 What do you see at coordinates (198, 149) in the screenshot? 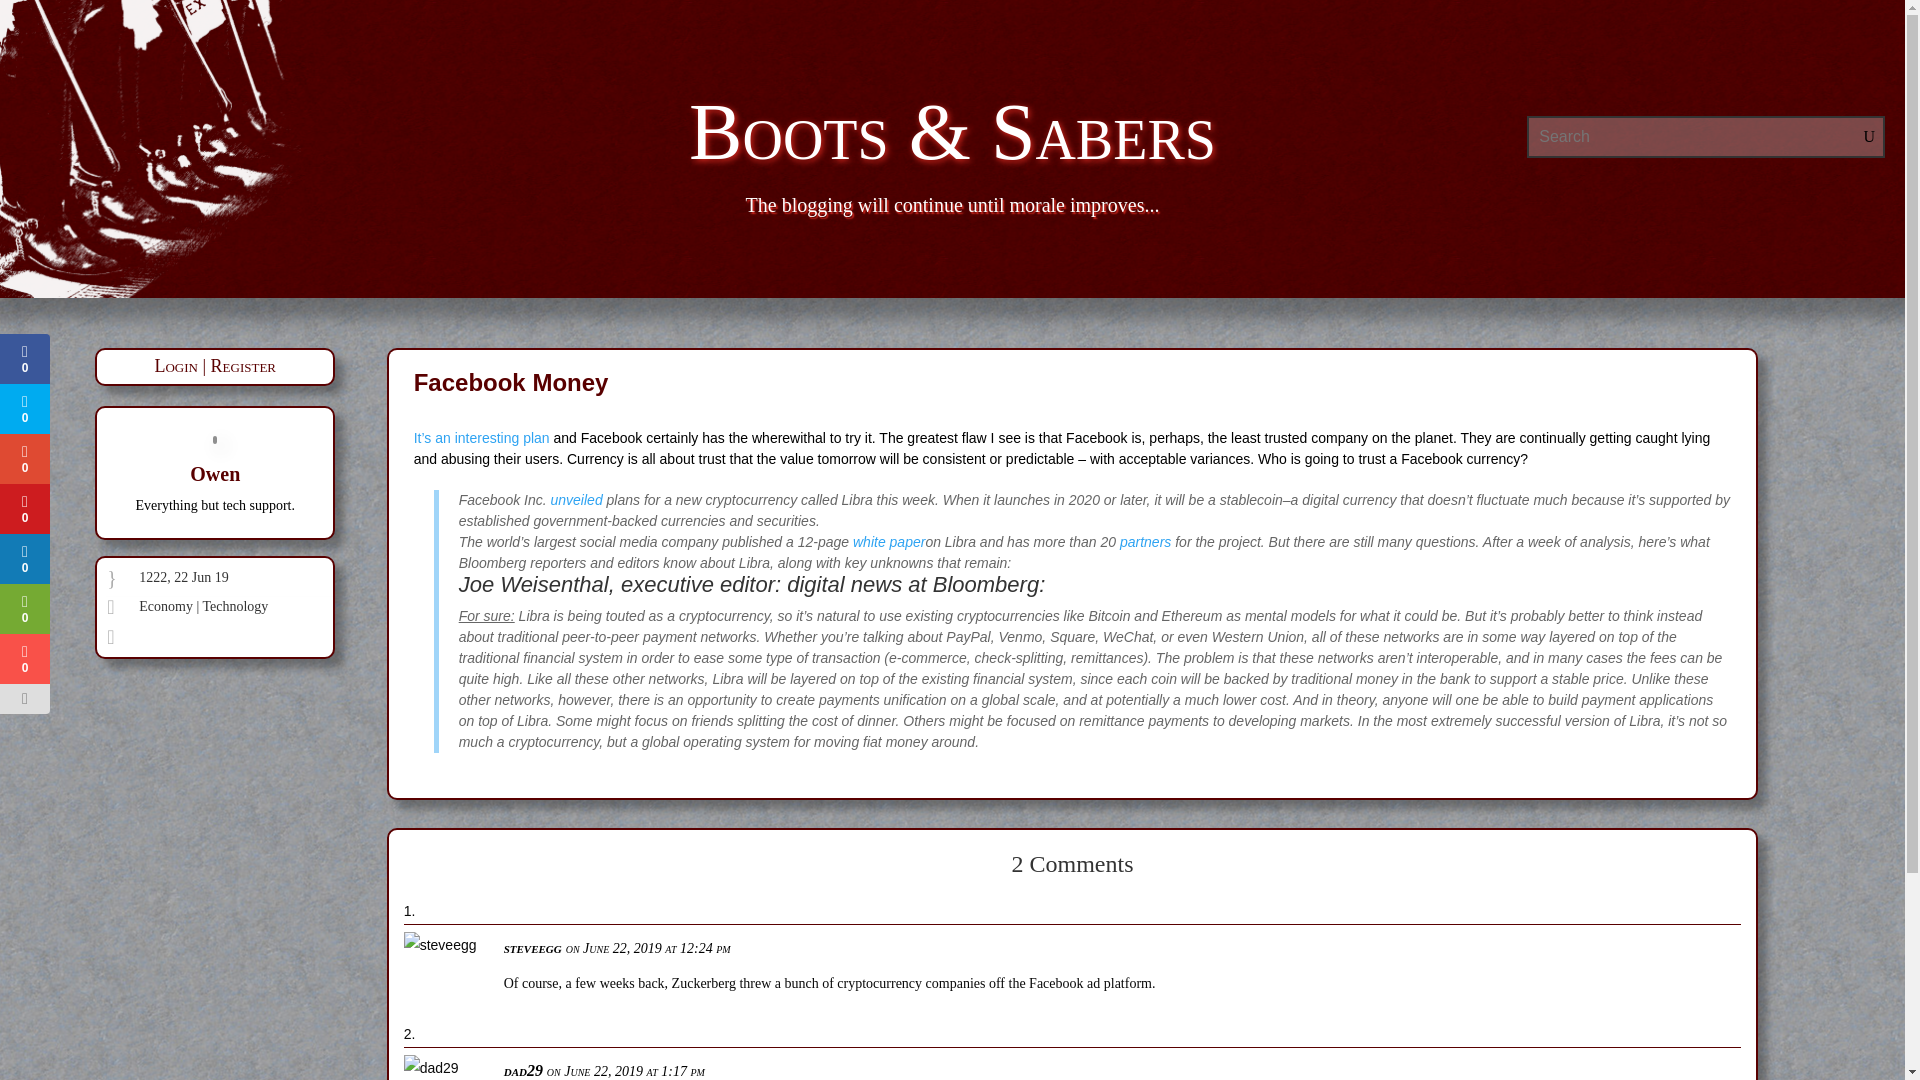
I see `aggie-boots-96-clear` at bounding box center [198, 149].